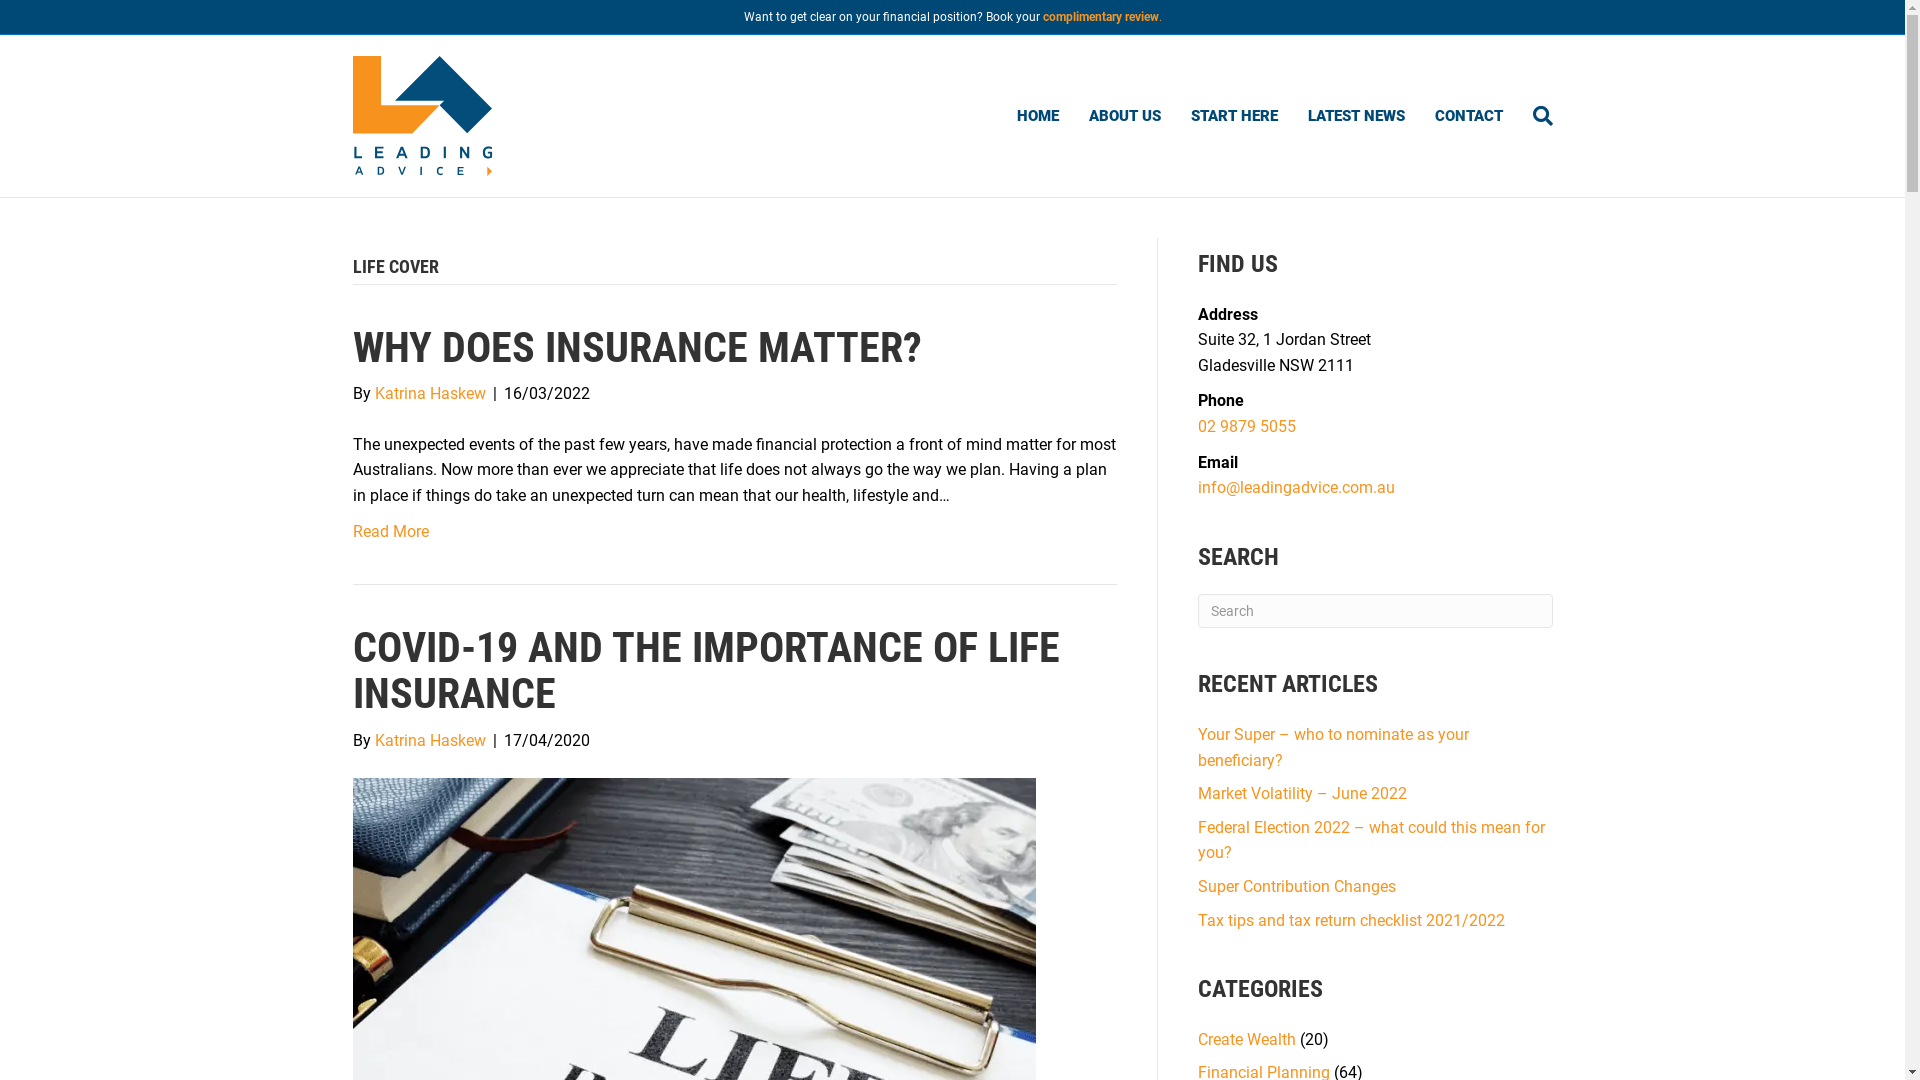 The image size is (1920, 1080). What do you see at coordinates (430, 740) in the screenshot?
I see `Katrina Haskew` at bounding box center [430, 740].